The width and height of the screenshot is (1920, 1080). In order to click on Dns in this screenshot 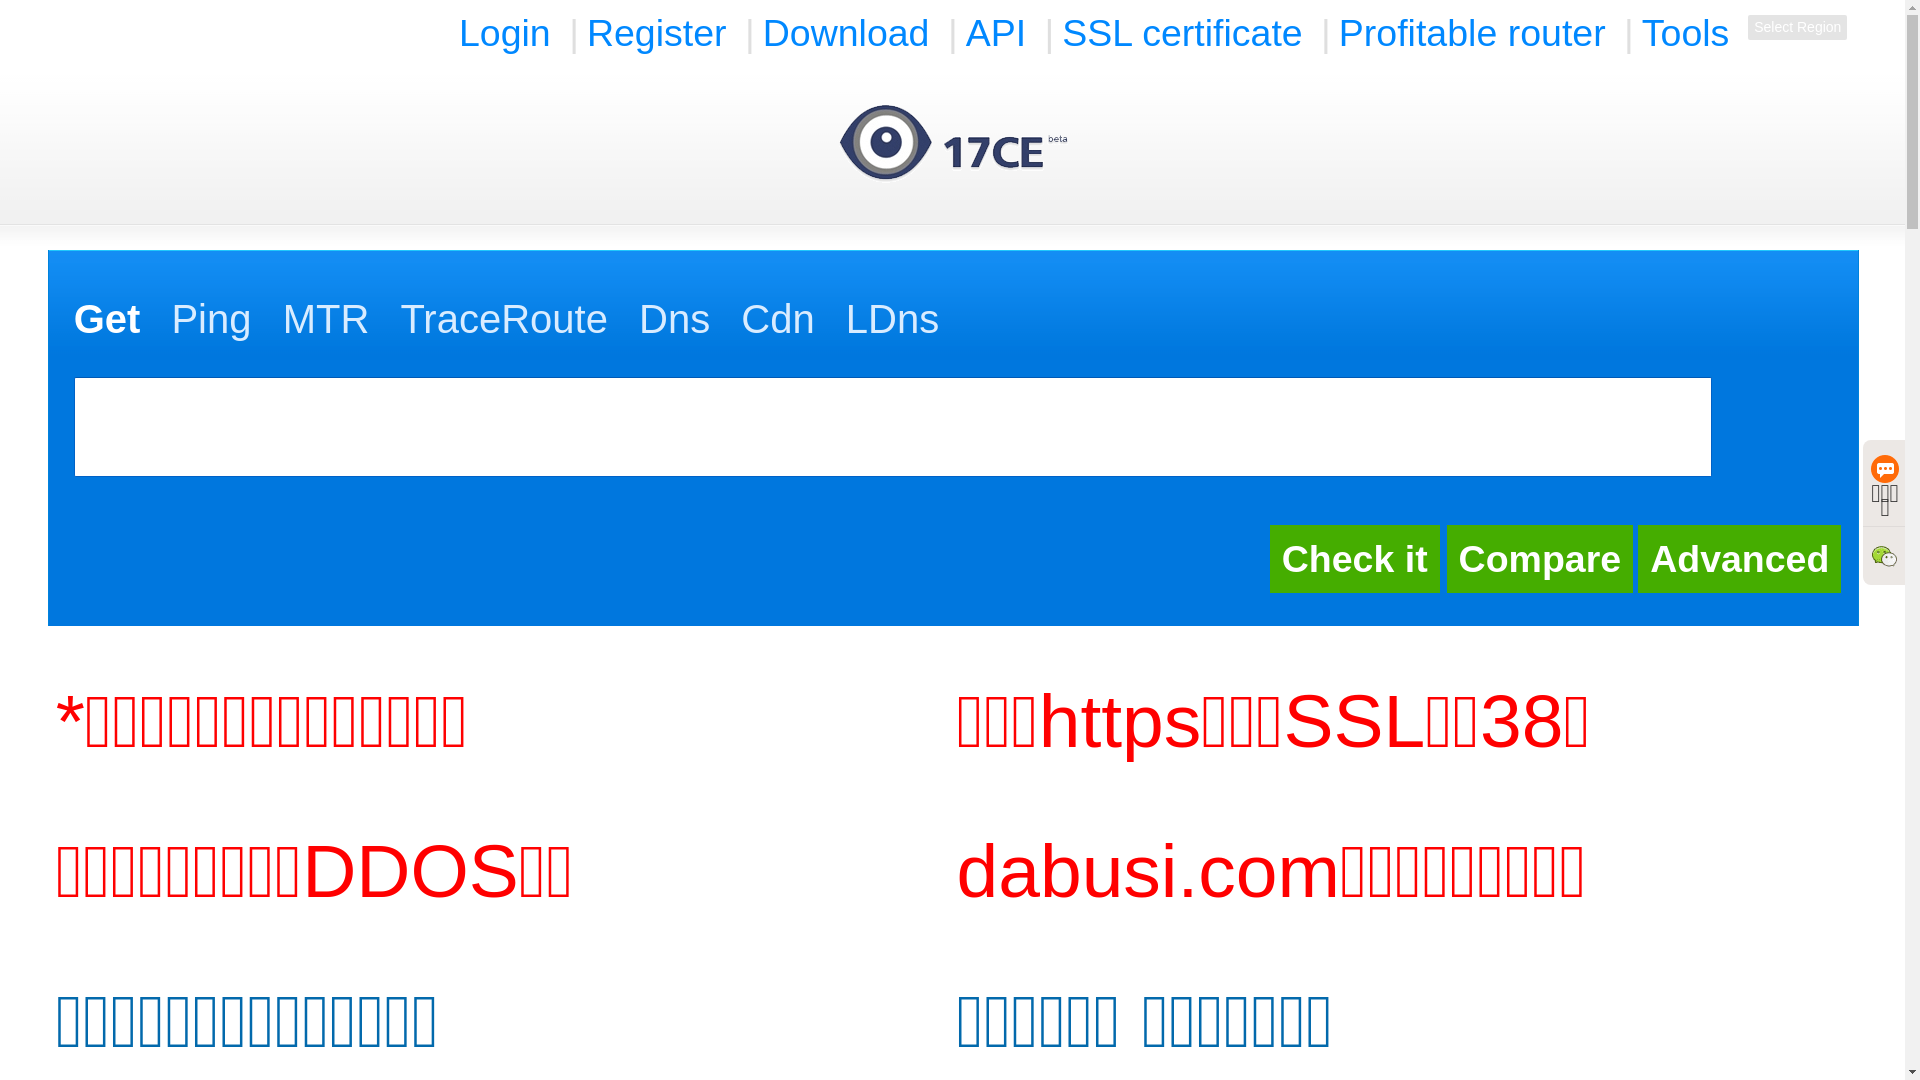, I will do `click(674, 319)`.